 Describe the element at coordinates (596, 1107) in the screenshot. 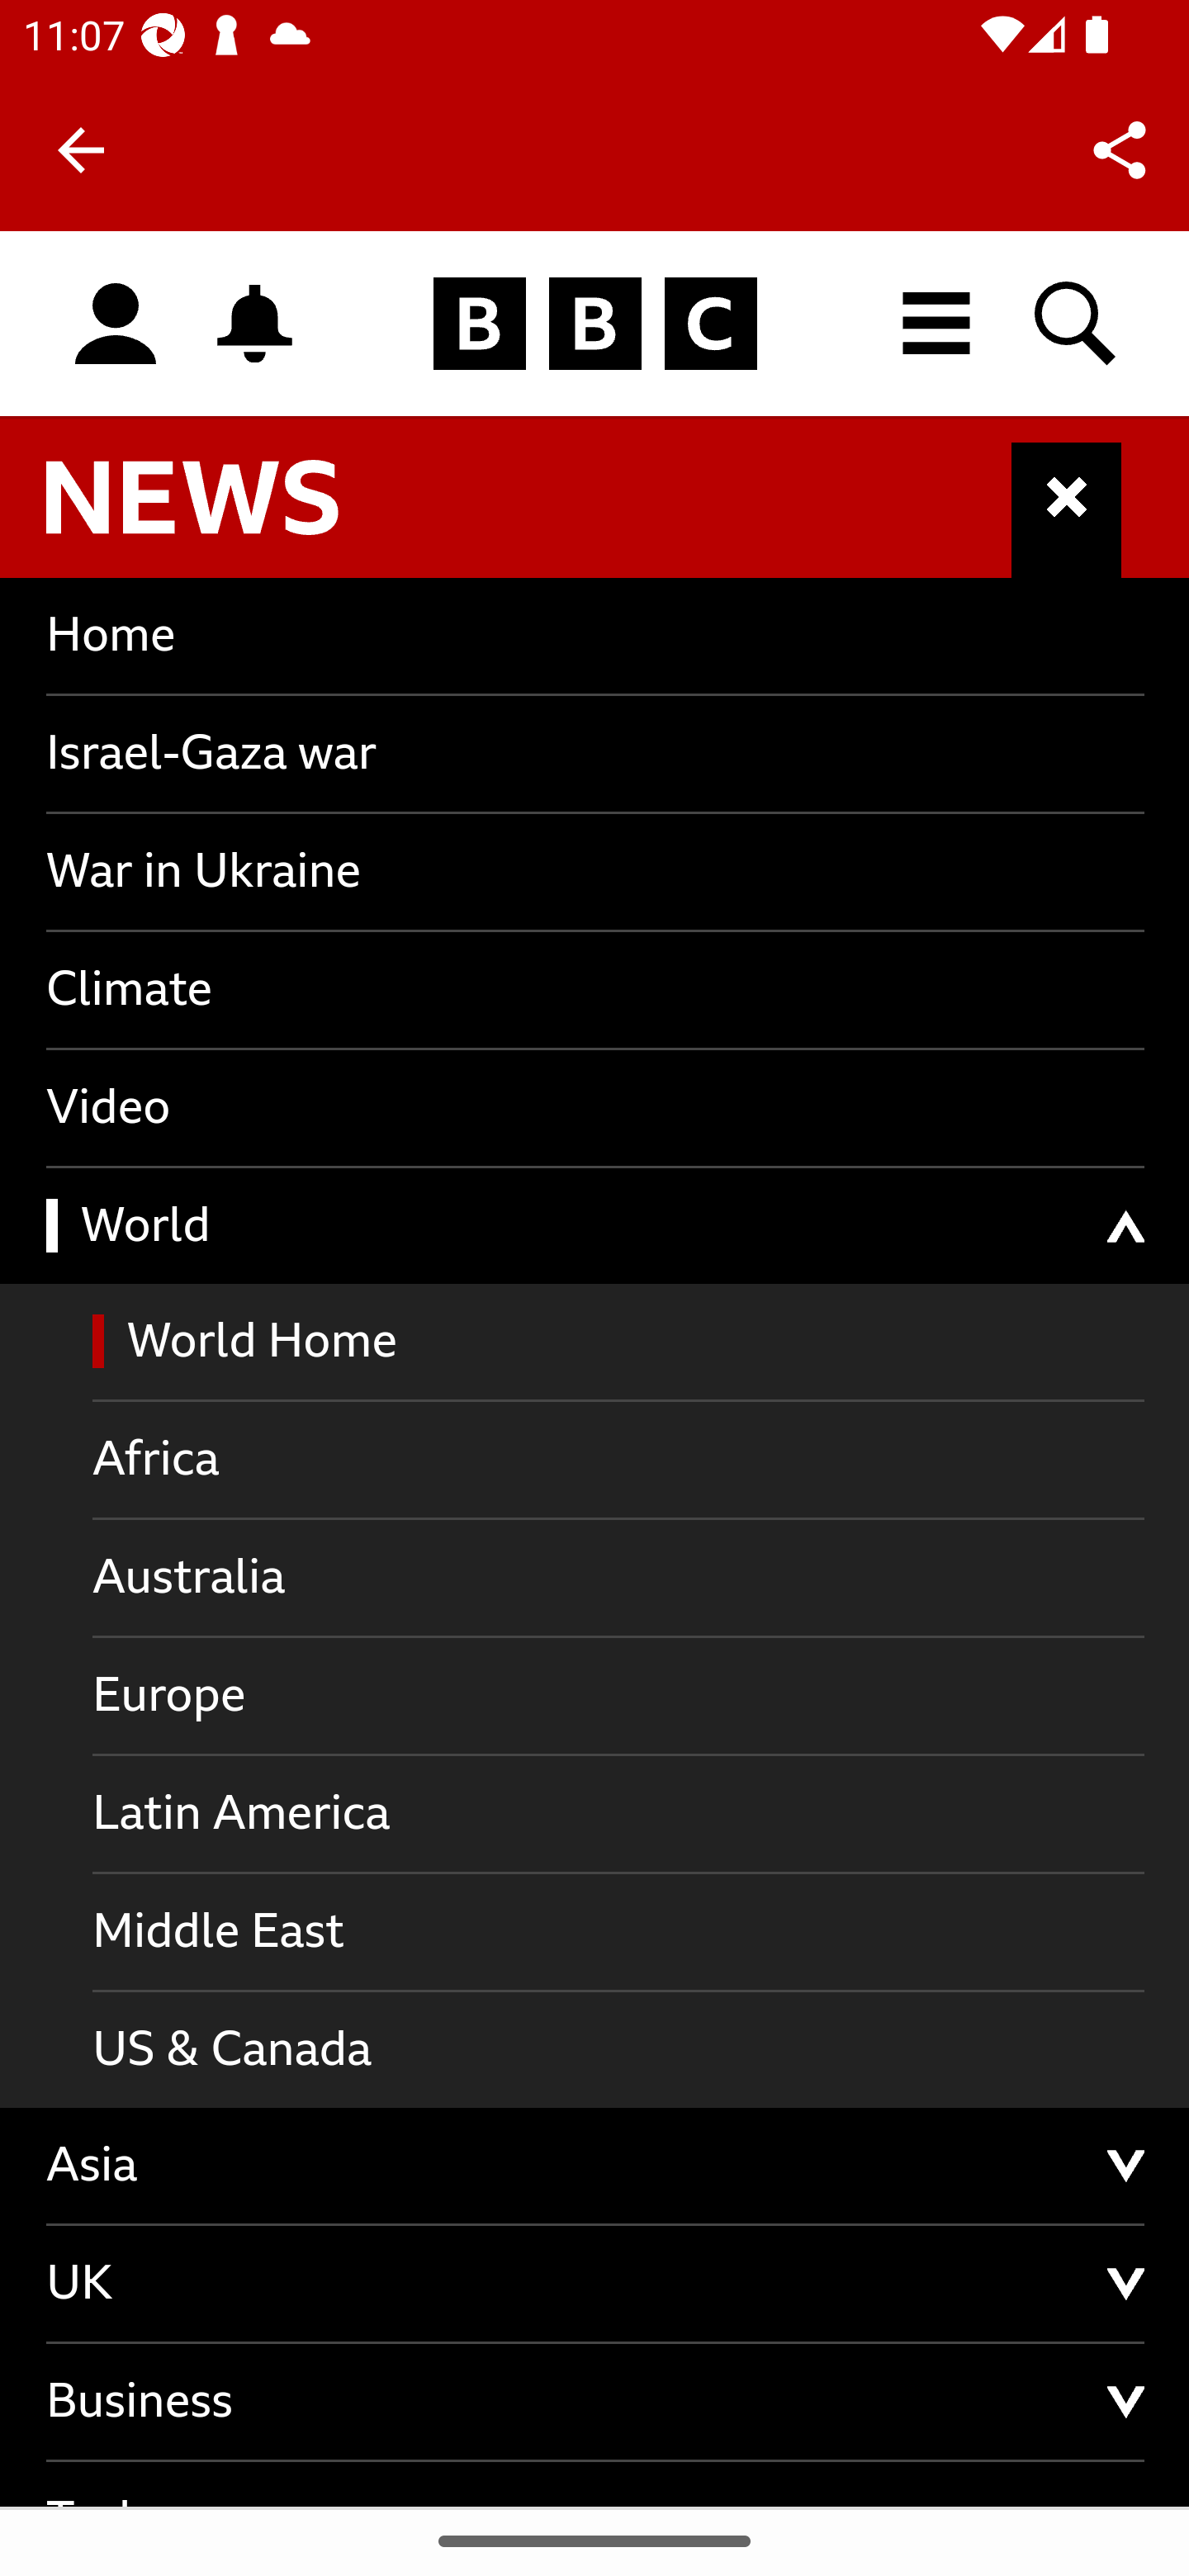

I see `Video` at that location.